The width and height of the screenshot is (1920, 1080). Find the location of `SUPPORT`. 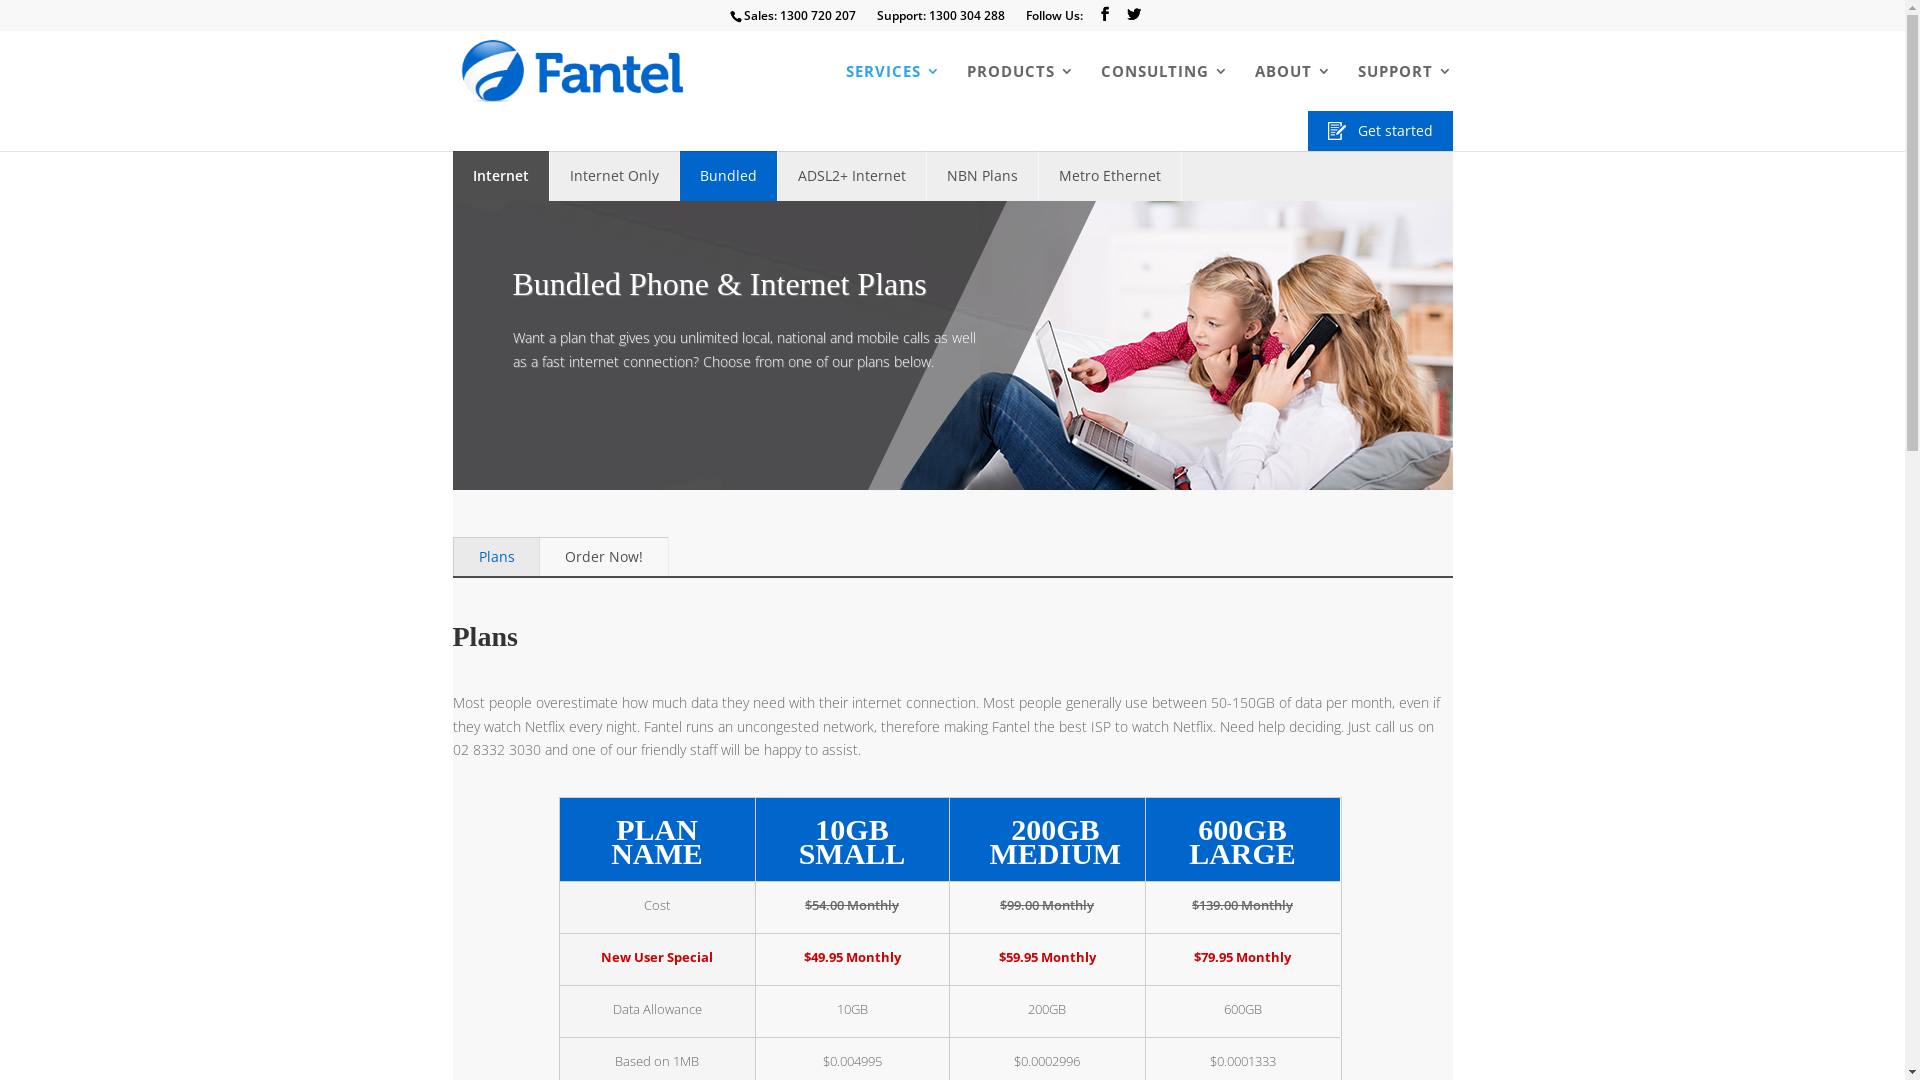

SUPPORT is located at coordinates (1406, 88).